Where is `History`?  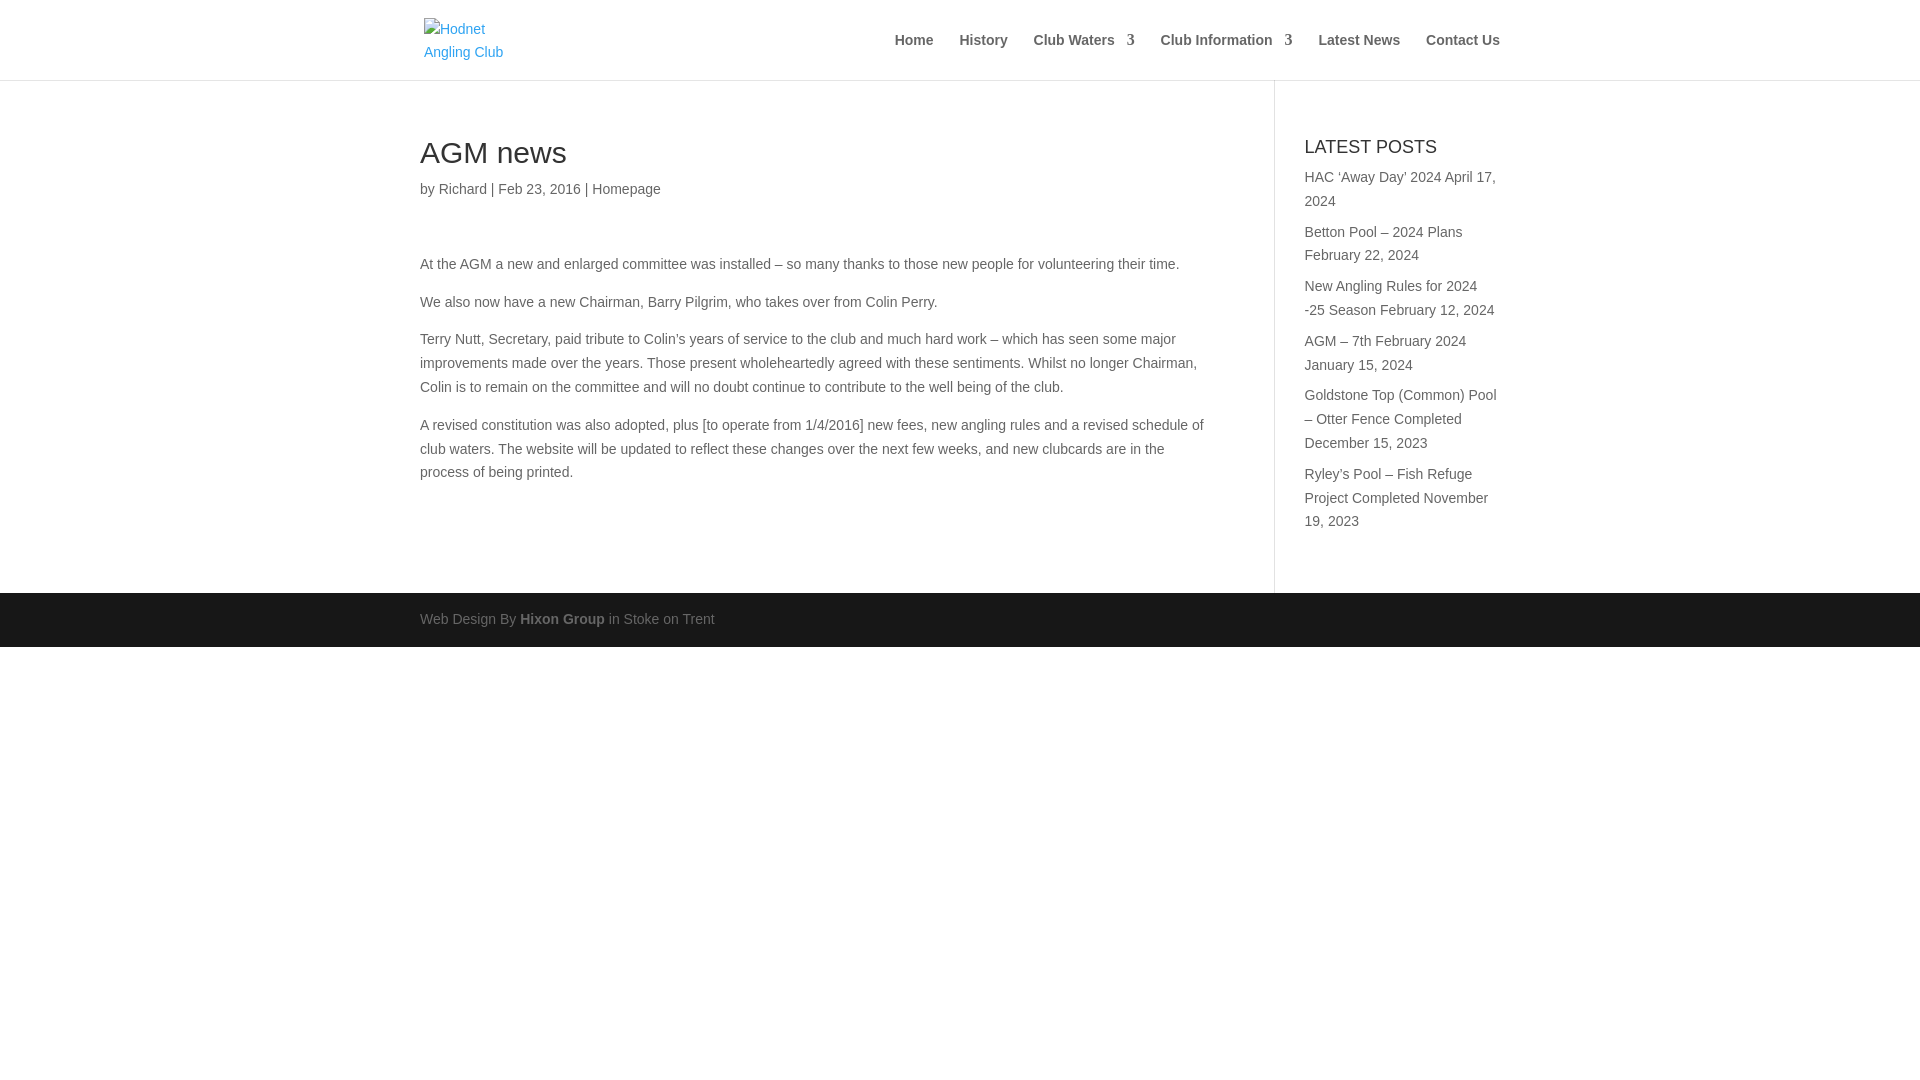 History is located at coordinates (982, 56).